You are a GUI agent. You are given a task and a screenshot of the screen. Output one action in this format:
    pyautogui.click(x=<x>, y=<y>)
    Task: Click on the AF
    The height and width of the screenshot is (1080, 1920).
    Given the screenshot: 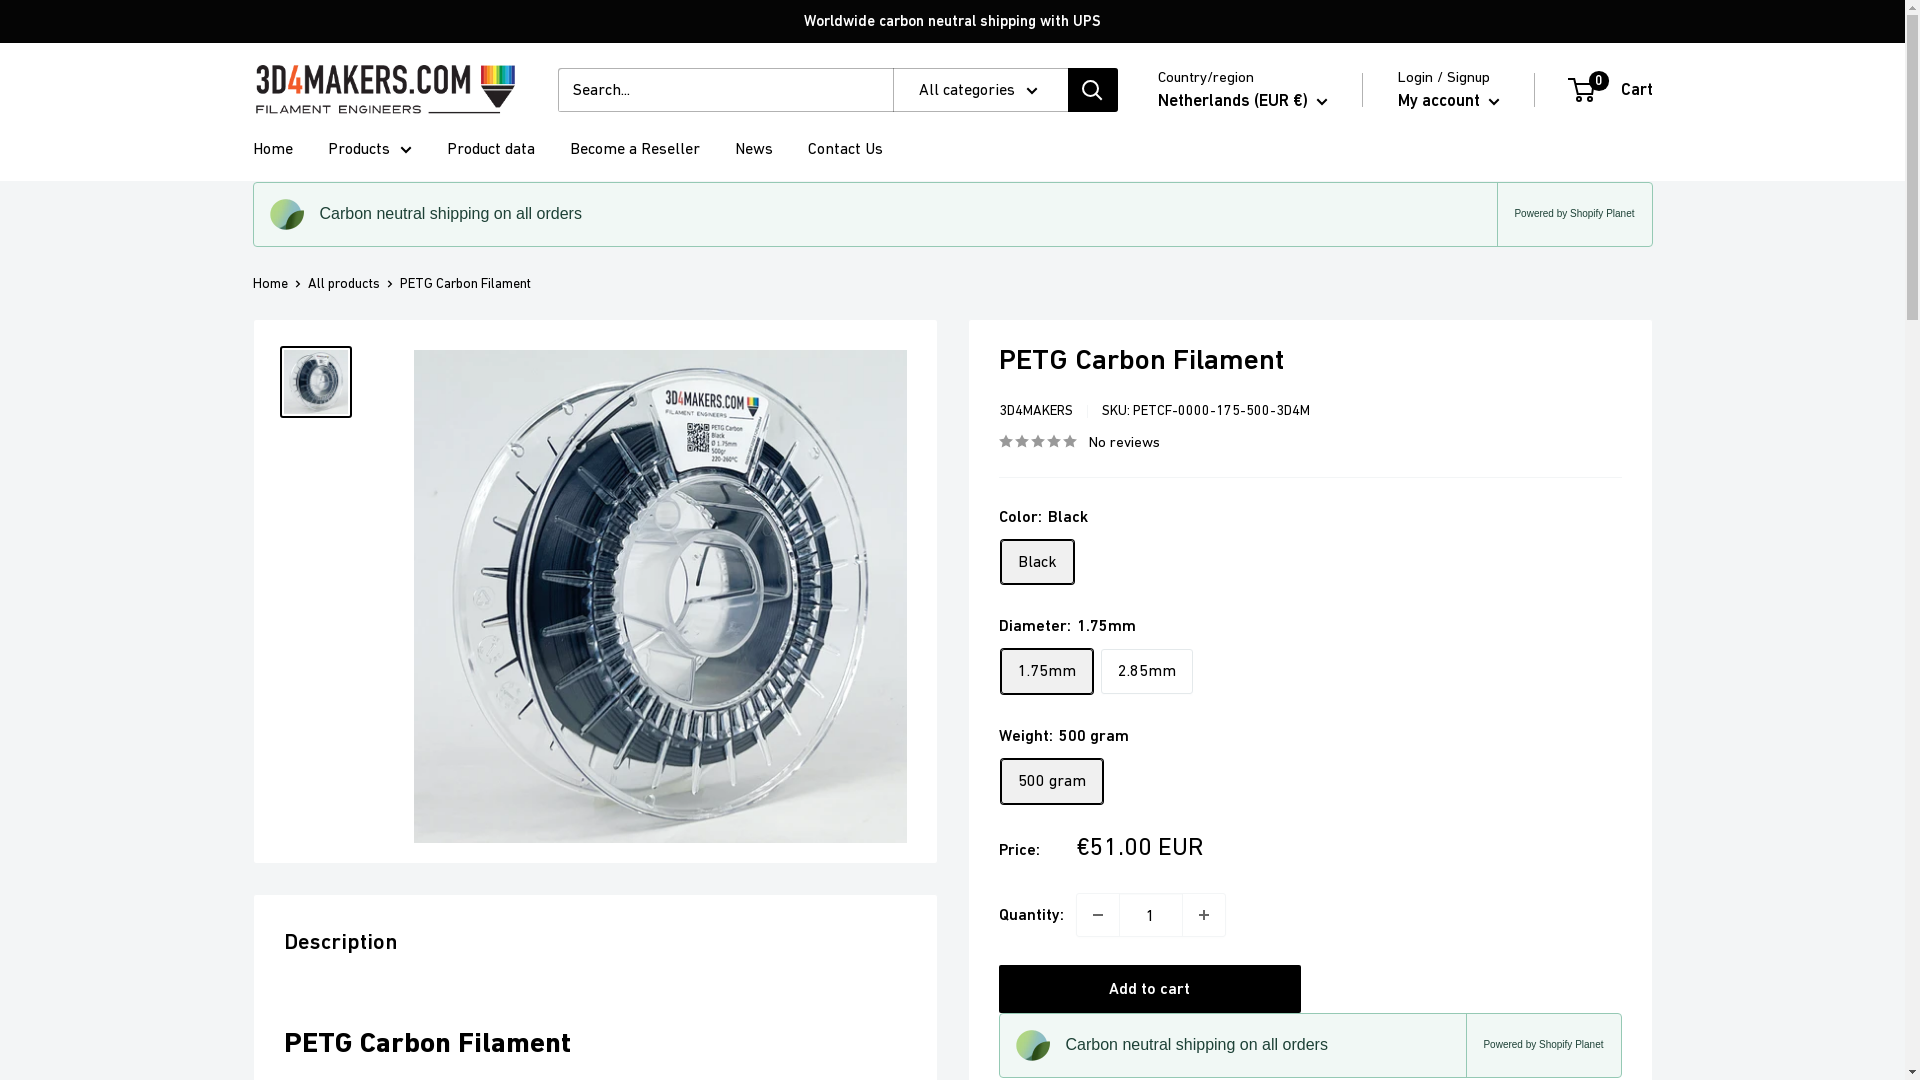 What is the action you would take?
    pyautogui.click(x=1167, y=167)
    